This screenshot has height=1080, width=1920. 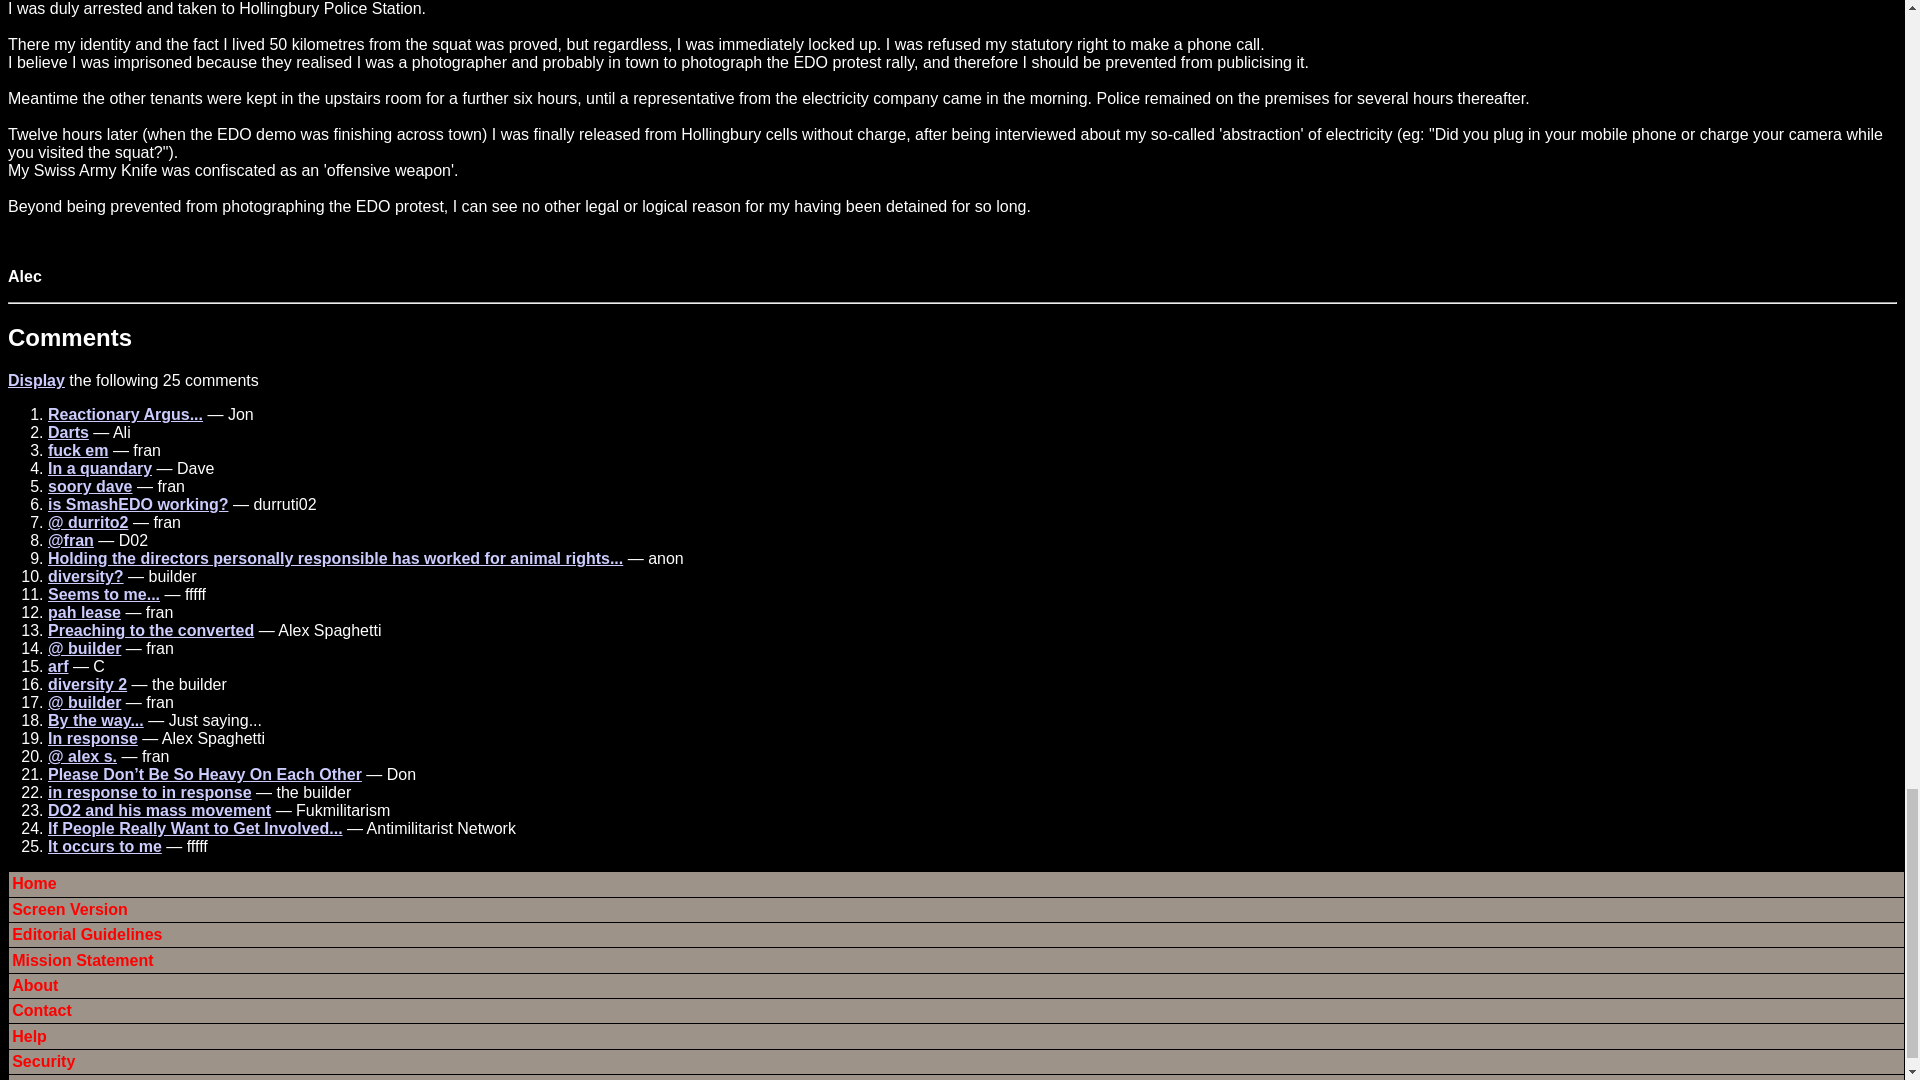 I want to click on Comments, so click(x=70, y=338).